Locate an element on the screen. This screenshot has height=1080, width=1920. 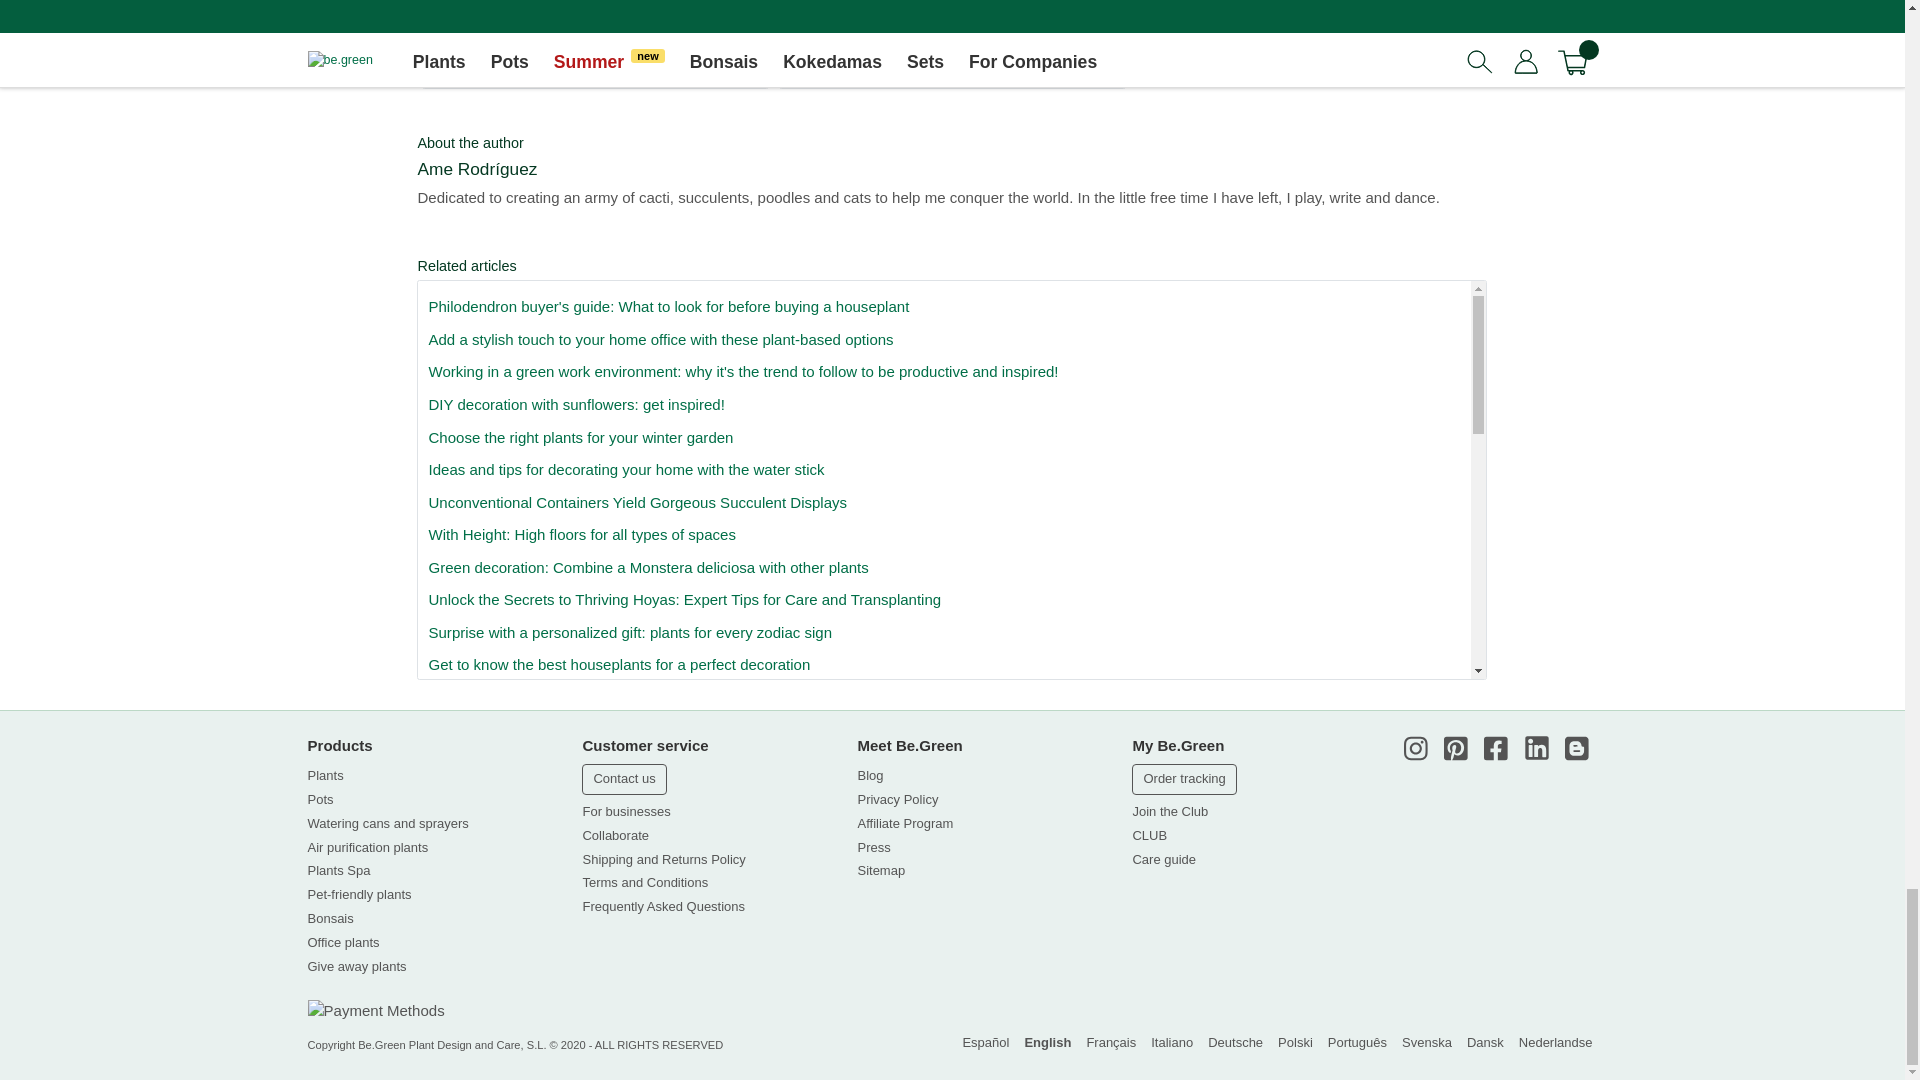
Pots is located at coordinates (320, 800).